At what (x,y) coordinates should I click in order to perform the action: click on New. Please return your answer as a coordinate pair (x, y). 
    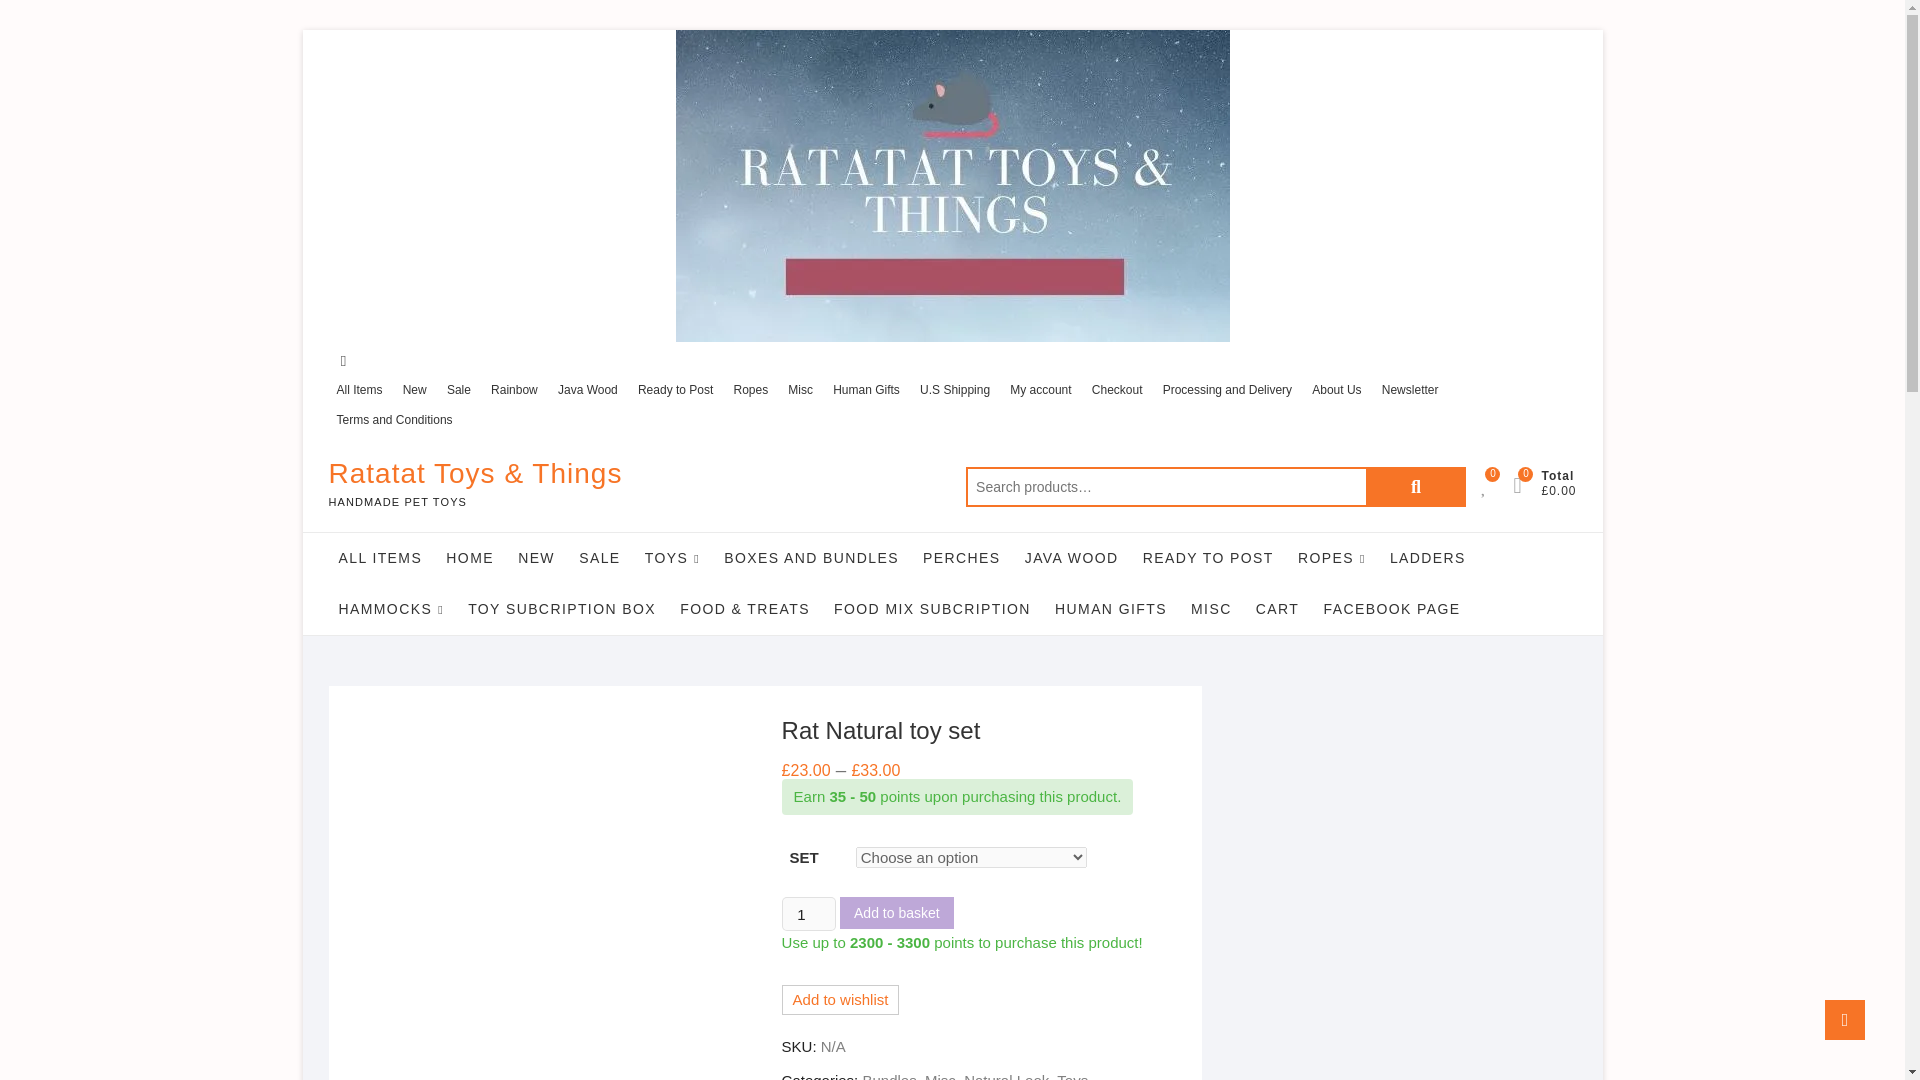
    Looking at the image, I should click on (415, 390).